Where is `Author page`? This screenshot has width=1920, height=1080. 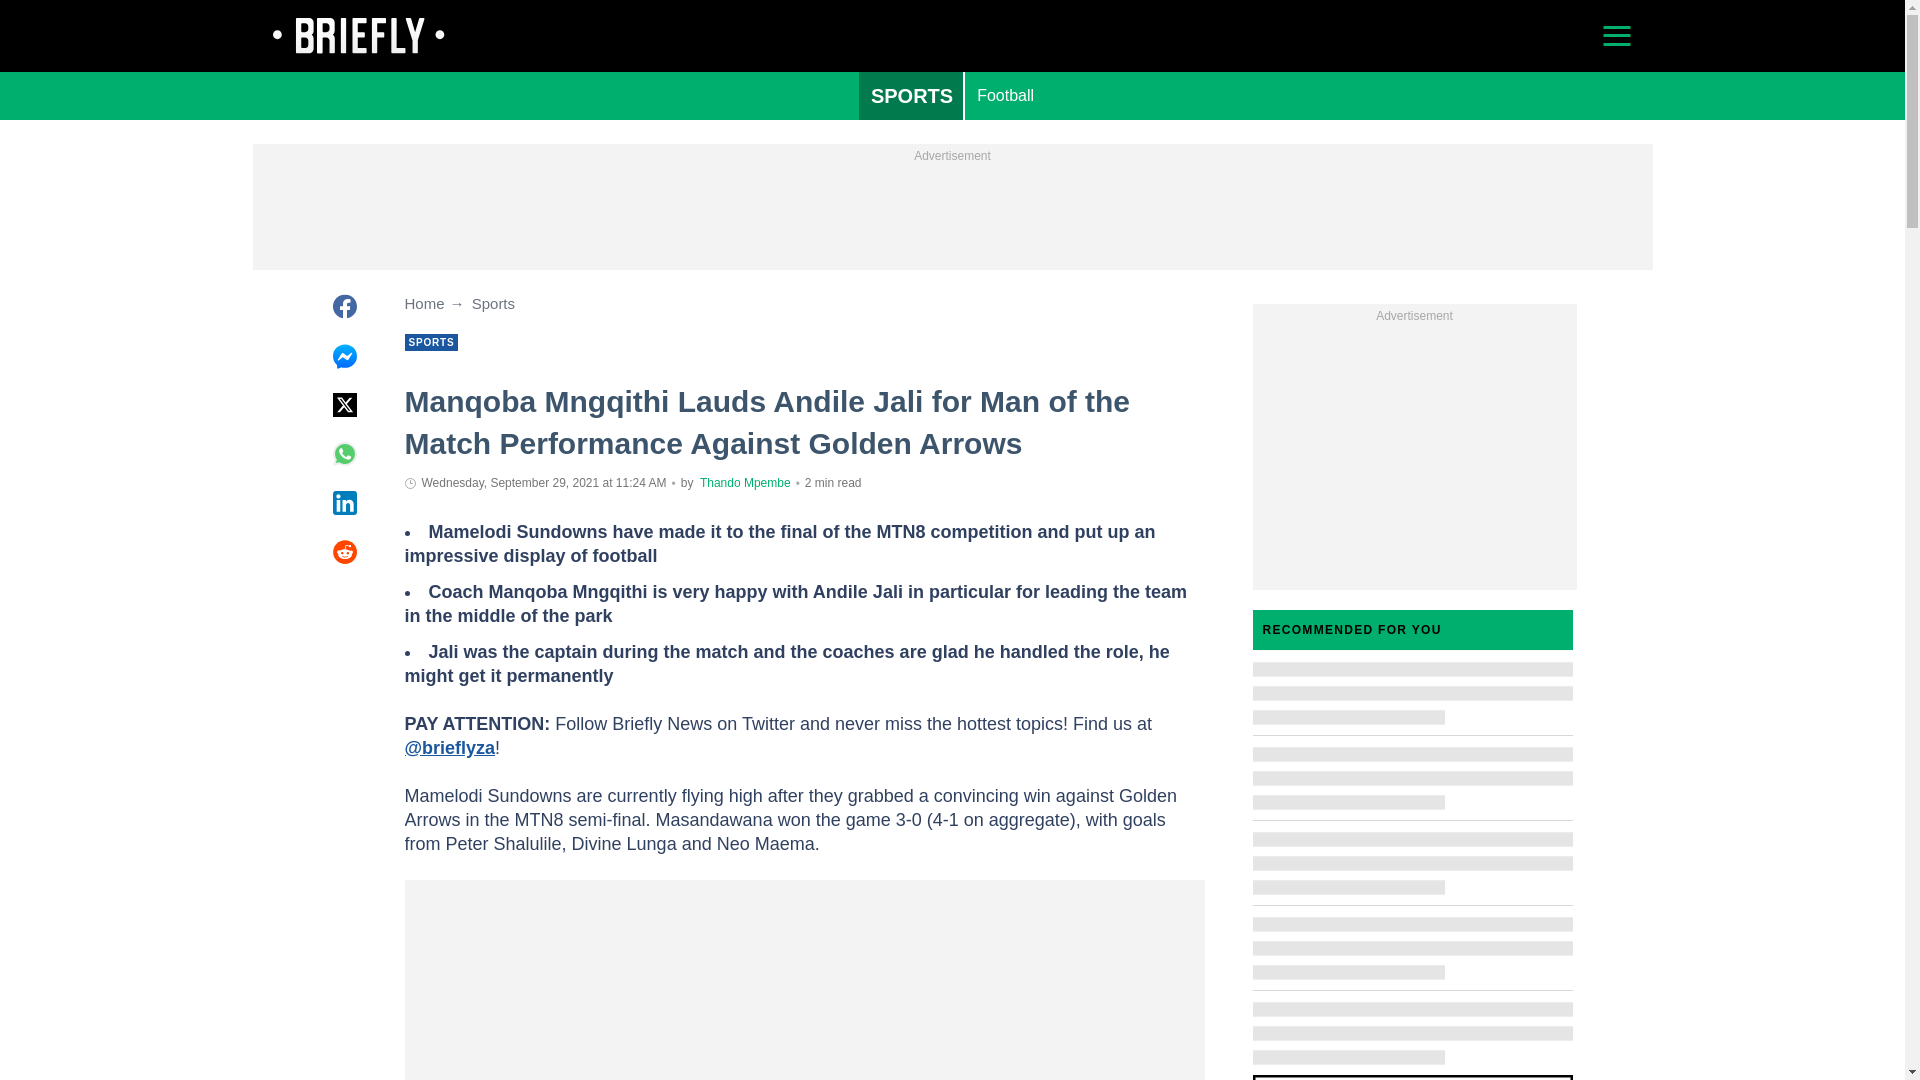
Author page is located at coordinates (746, 483).